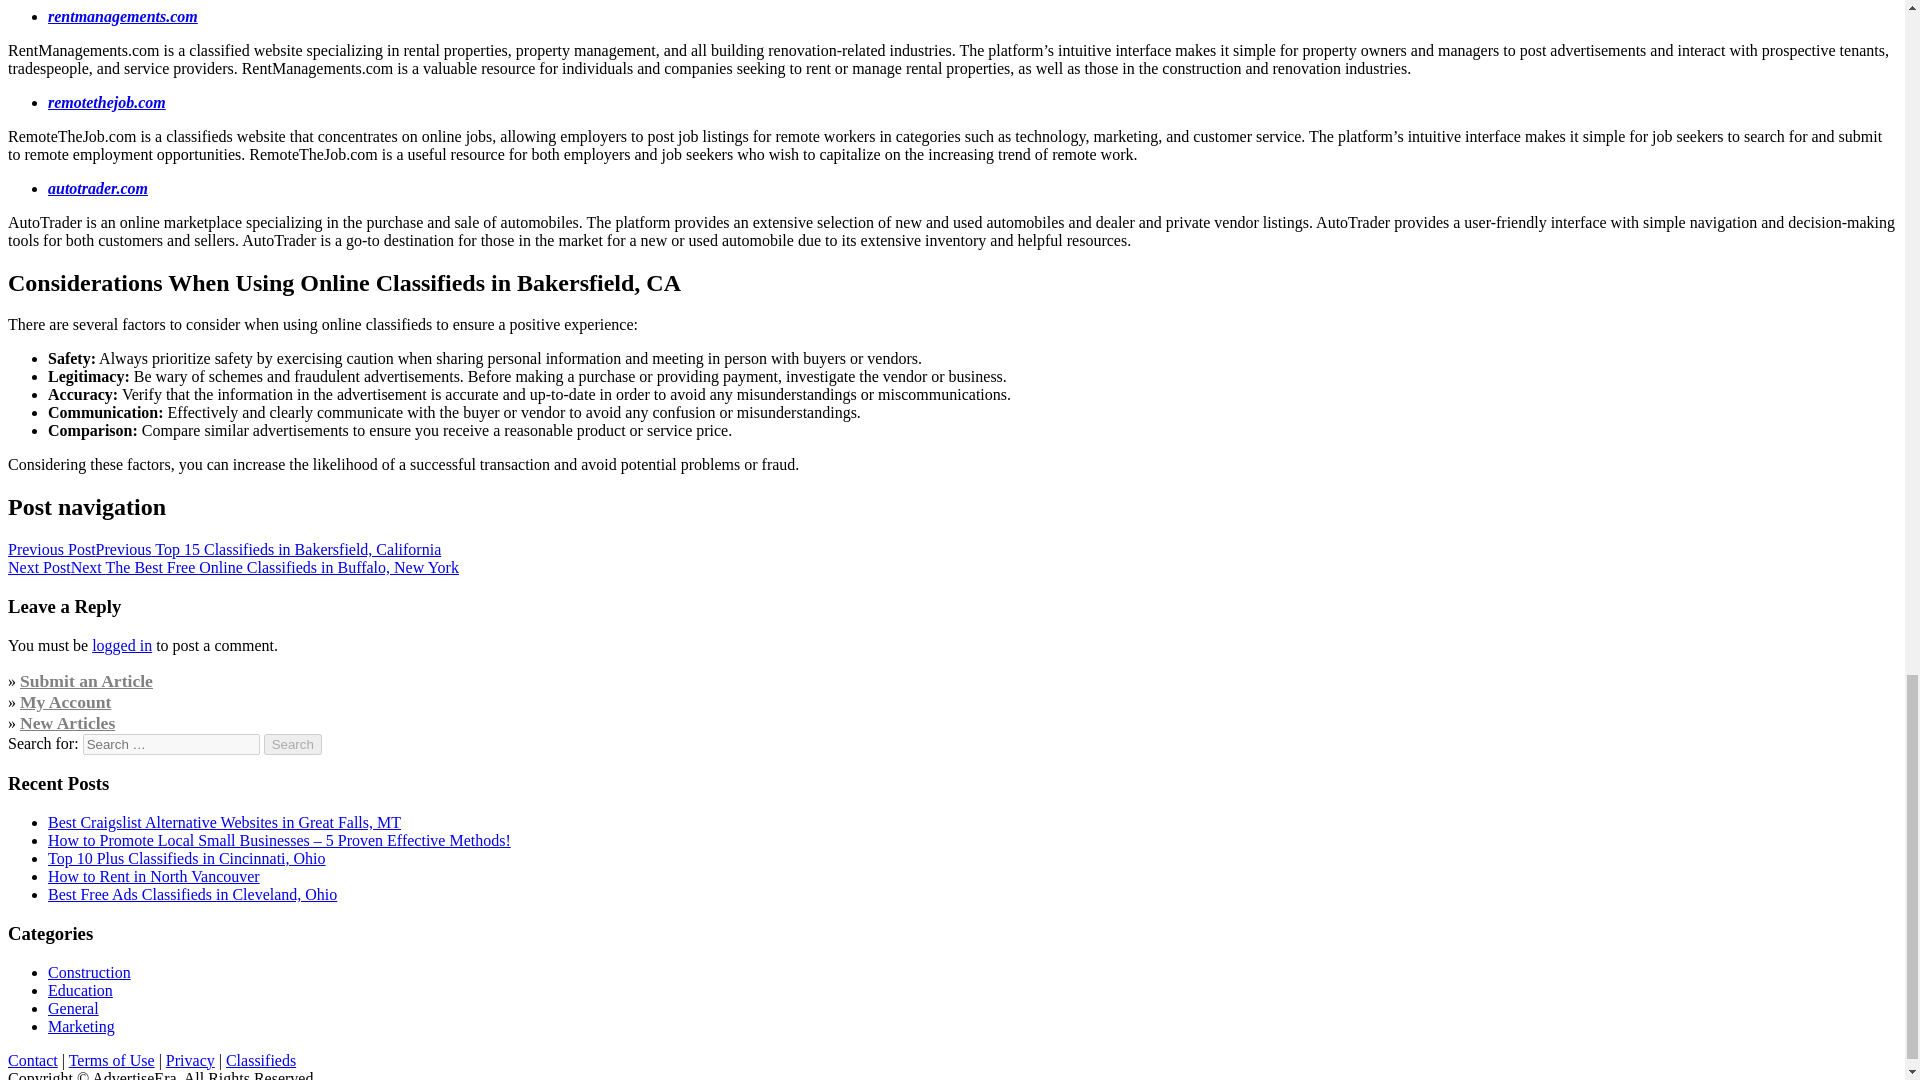 The height and width of the screenshot is (1080, 1920). I want to click on Submit an Article, so click(86, 680).